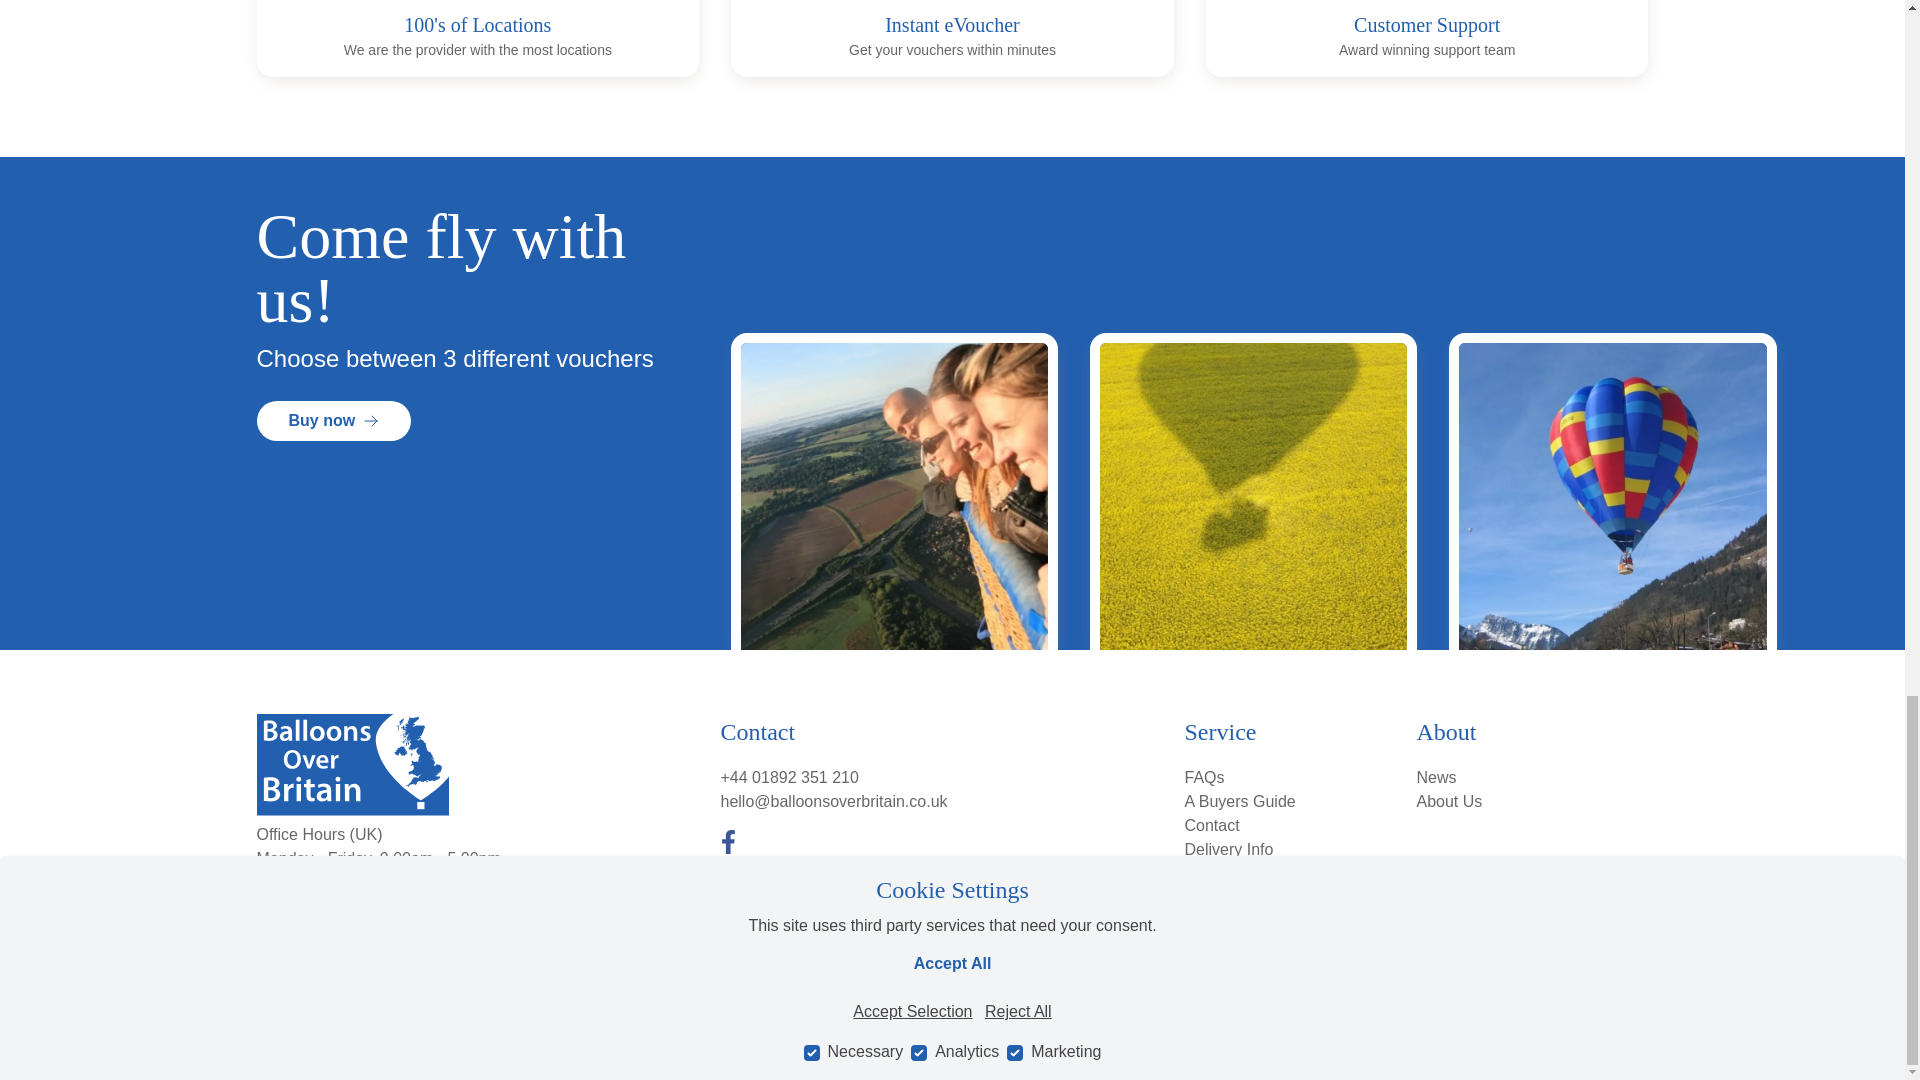 This screenshot has height=1080, width=1920. I want to click on Buy now, so click(332, 420).